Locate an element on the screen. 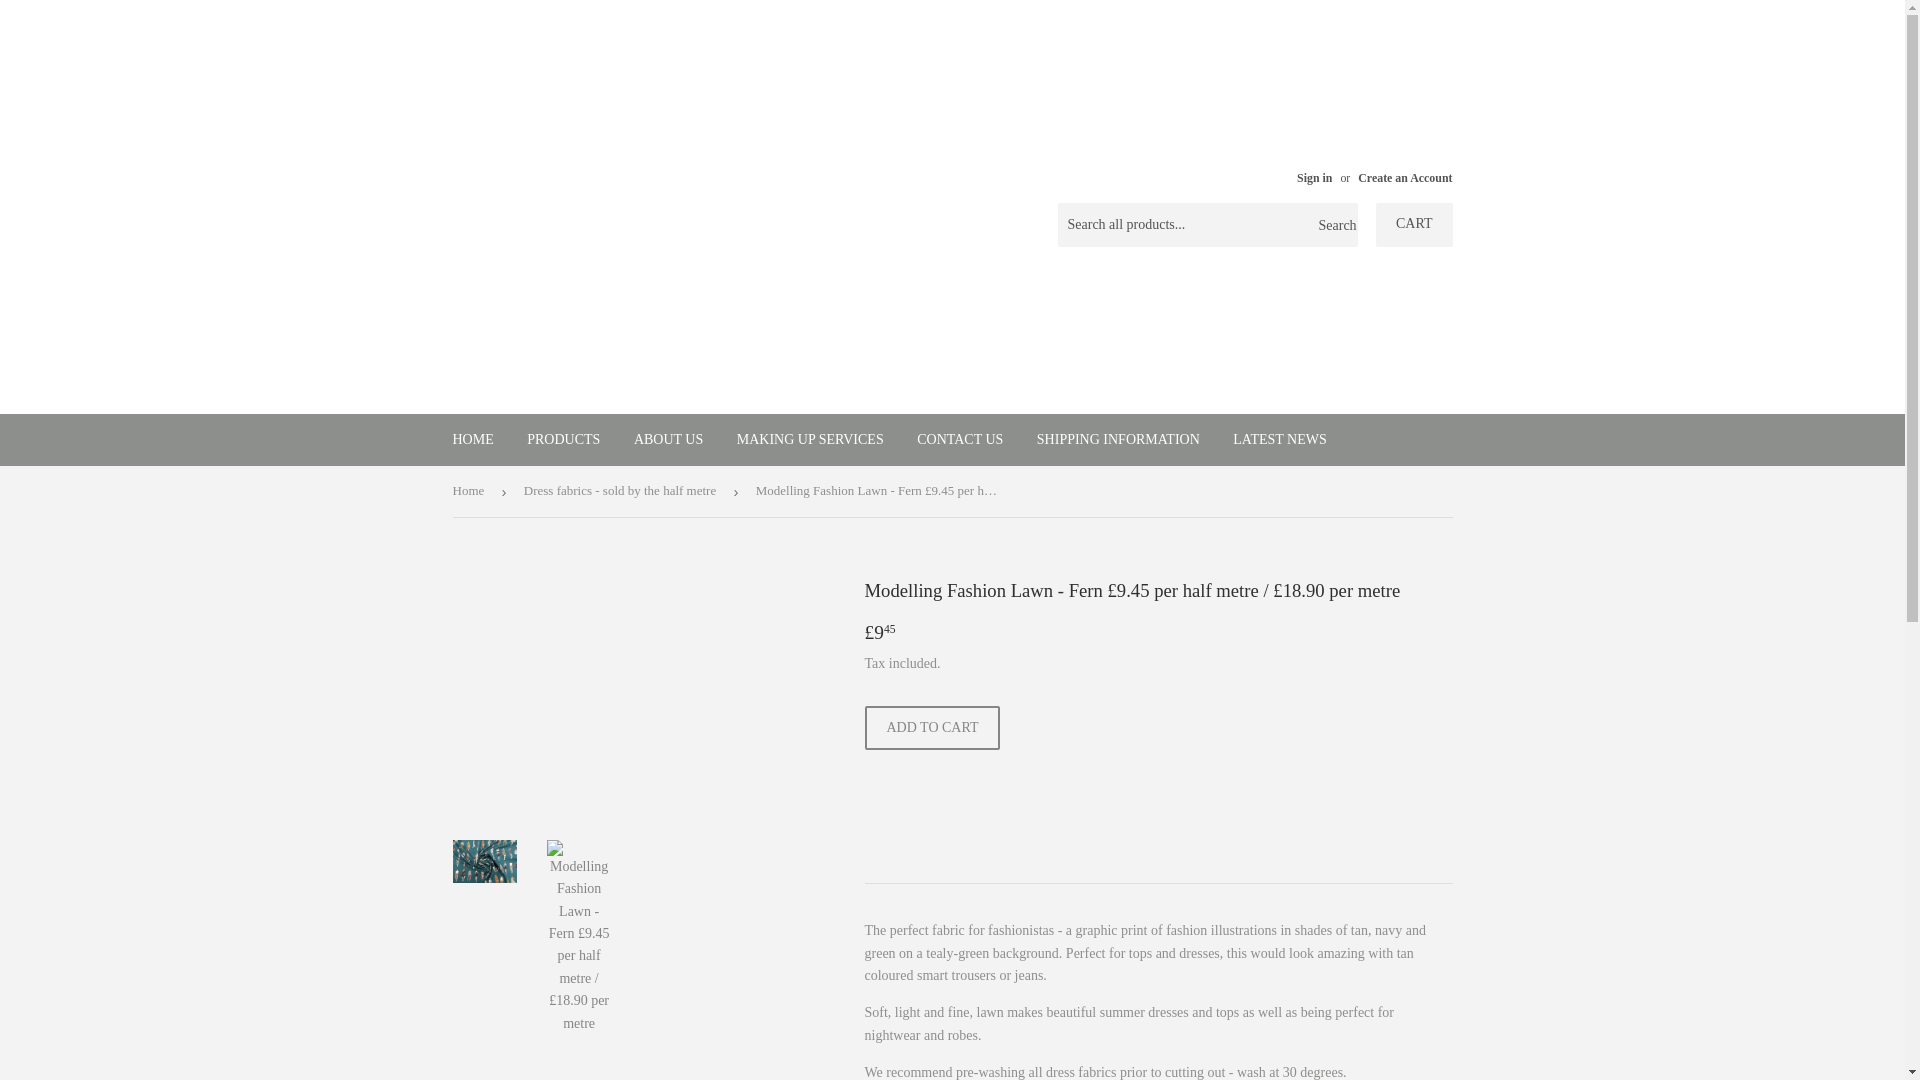 This screenshot has height=1080, width=1920. SHIPPING INFORMATION is located at coordinates (1118, 439).